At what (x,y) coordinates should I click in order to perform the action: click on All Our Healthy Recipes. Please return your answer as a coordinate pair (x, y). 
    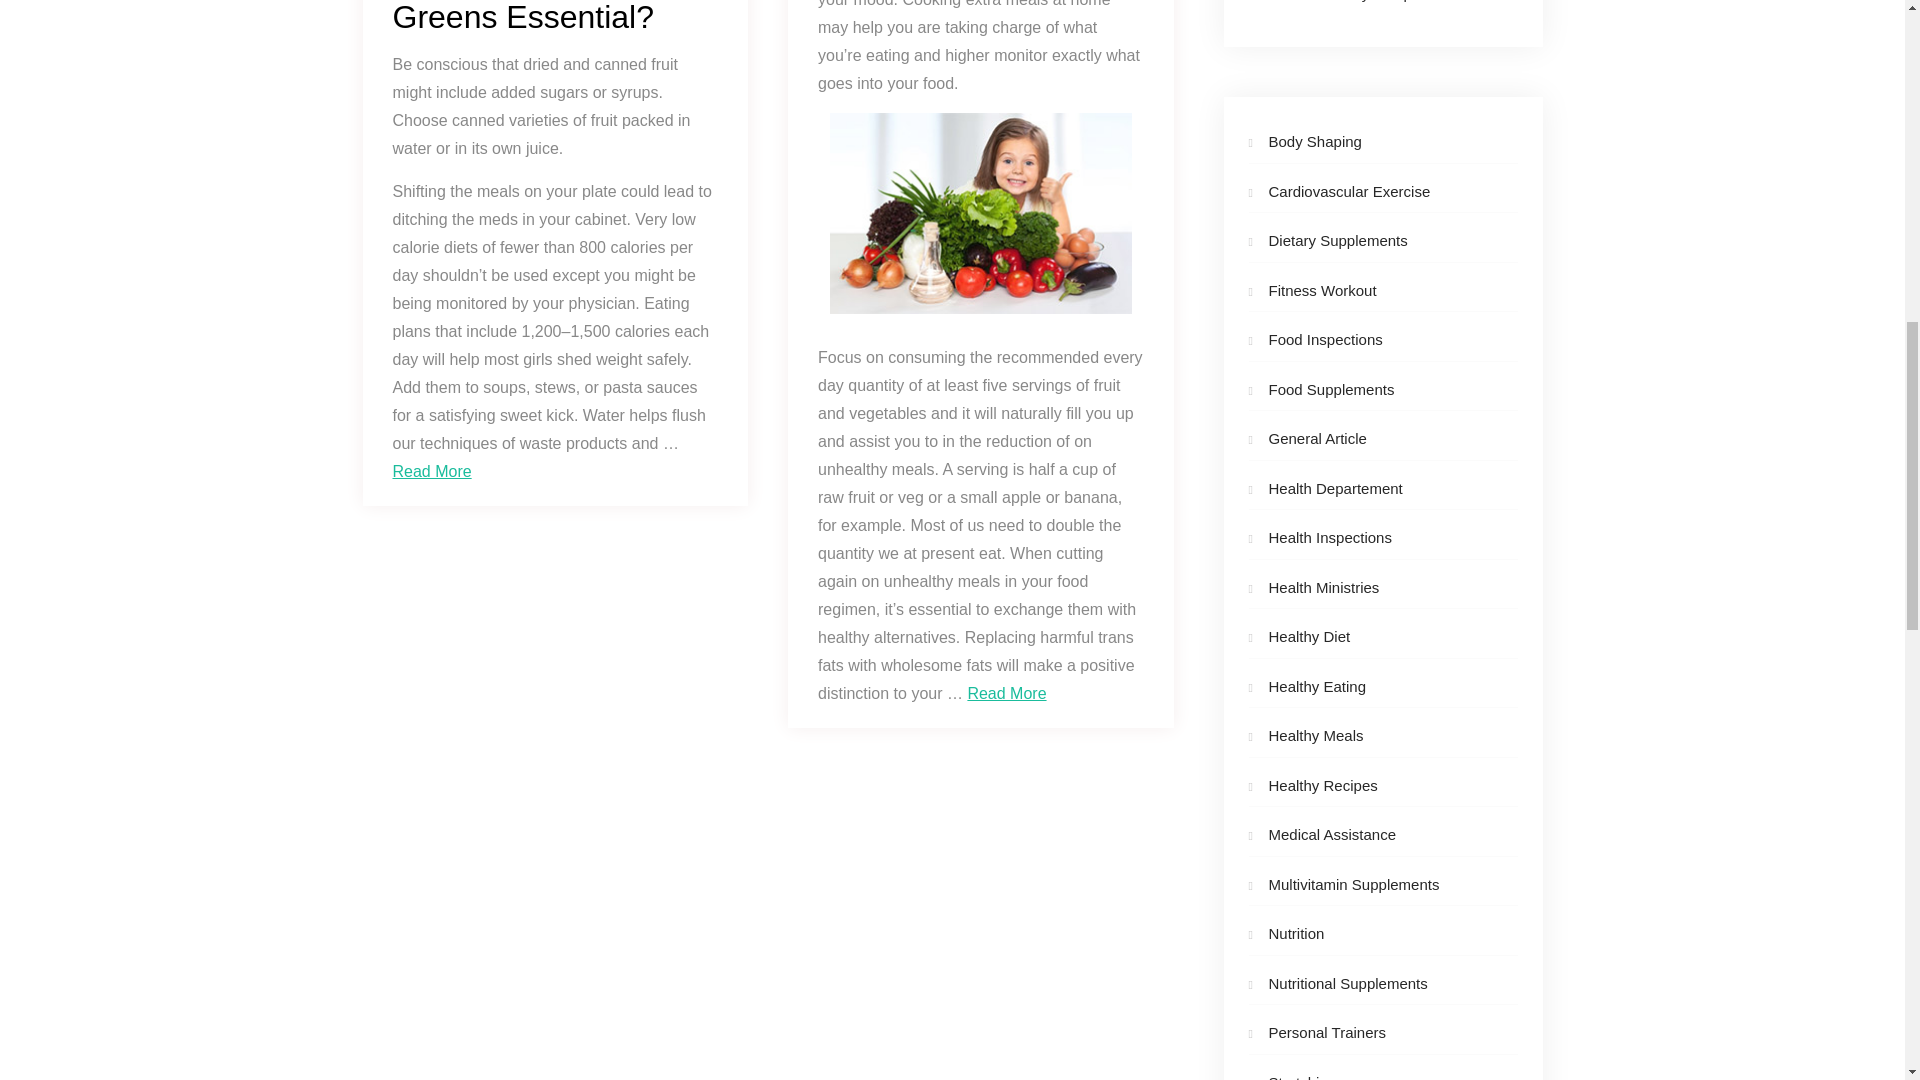
    Looking at the image, I should click on (1346, 1).